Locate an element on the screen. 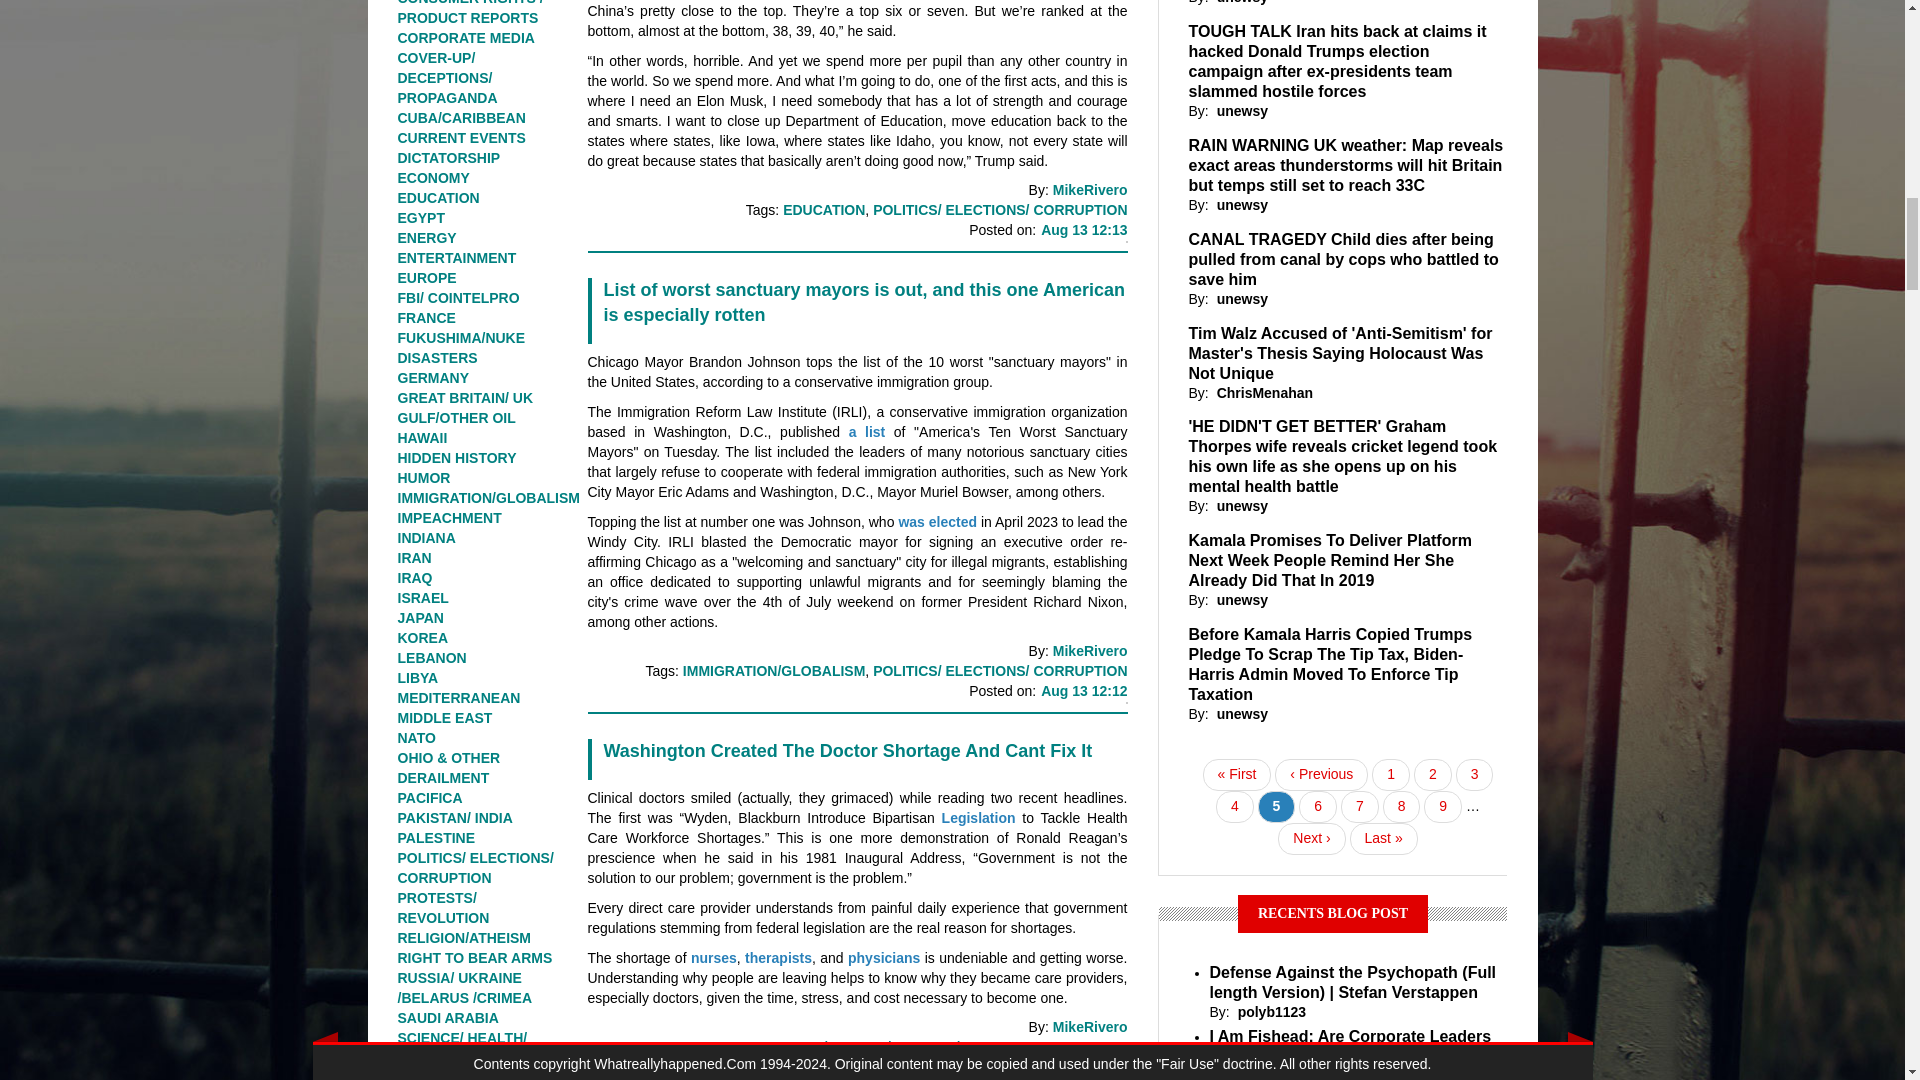 This screenshot has width=1920, height=1080. Go to page 8 is located at coordinates (1401, 806).